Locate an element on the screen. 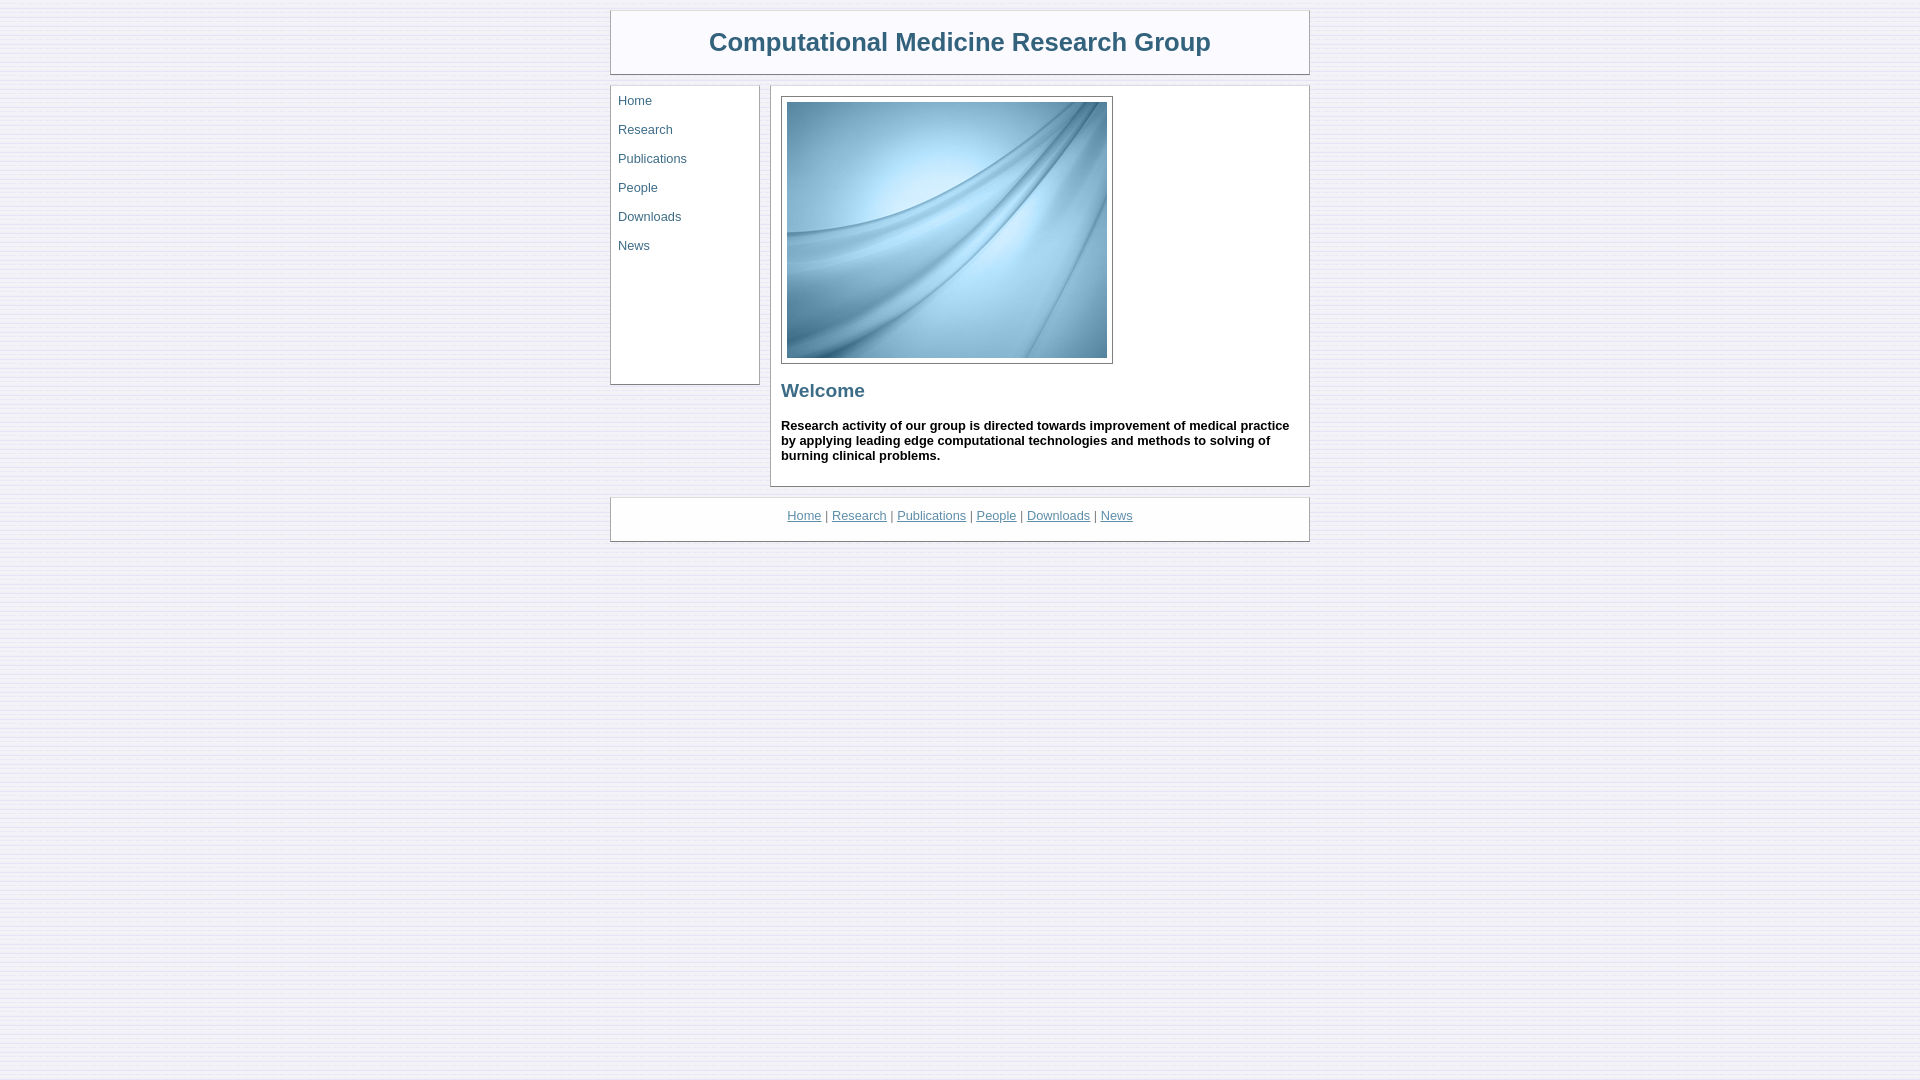  Research is located at coordinates (860, 516).